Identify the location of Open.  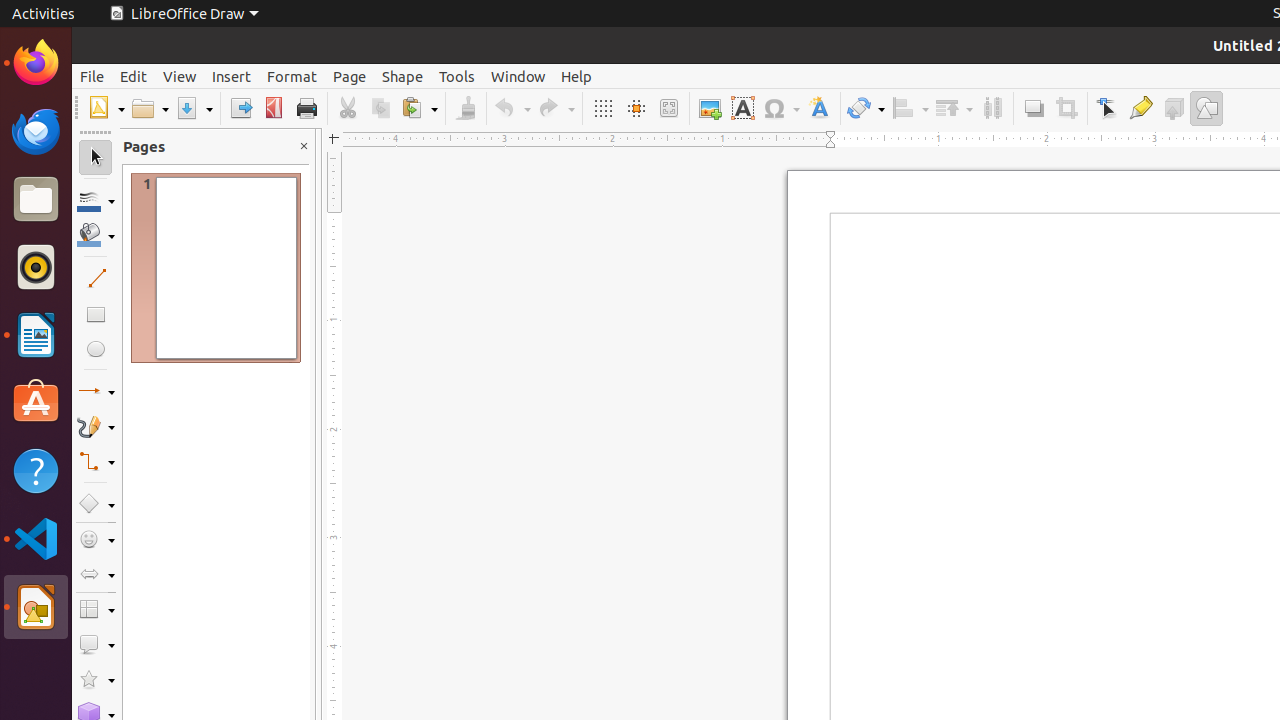
(150, 108).